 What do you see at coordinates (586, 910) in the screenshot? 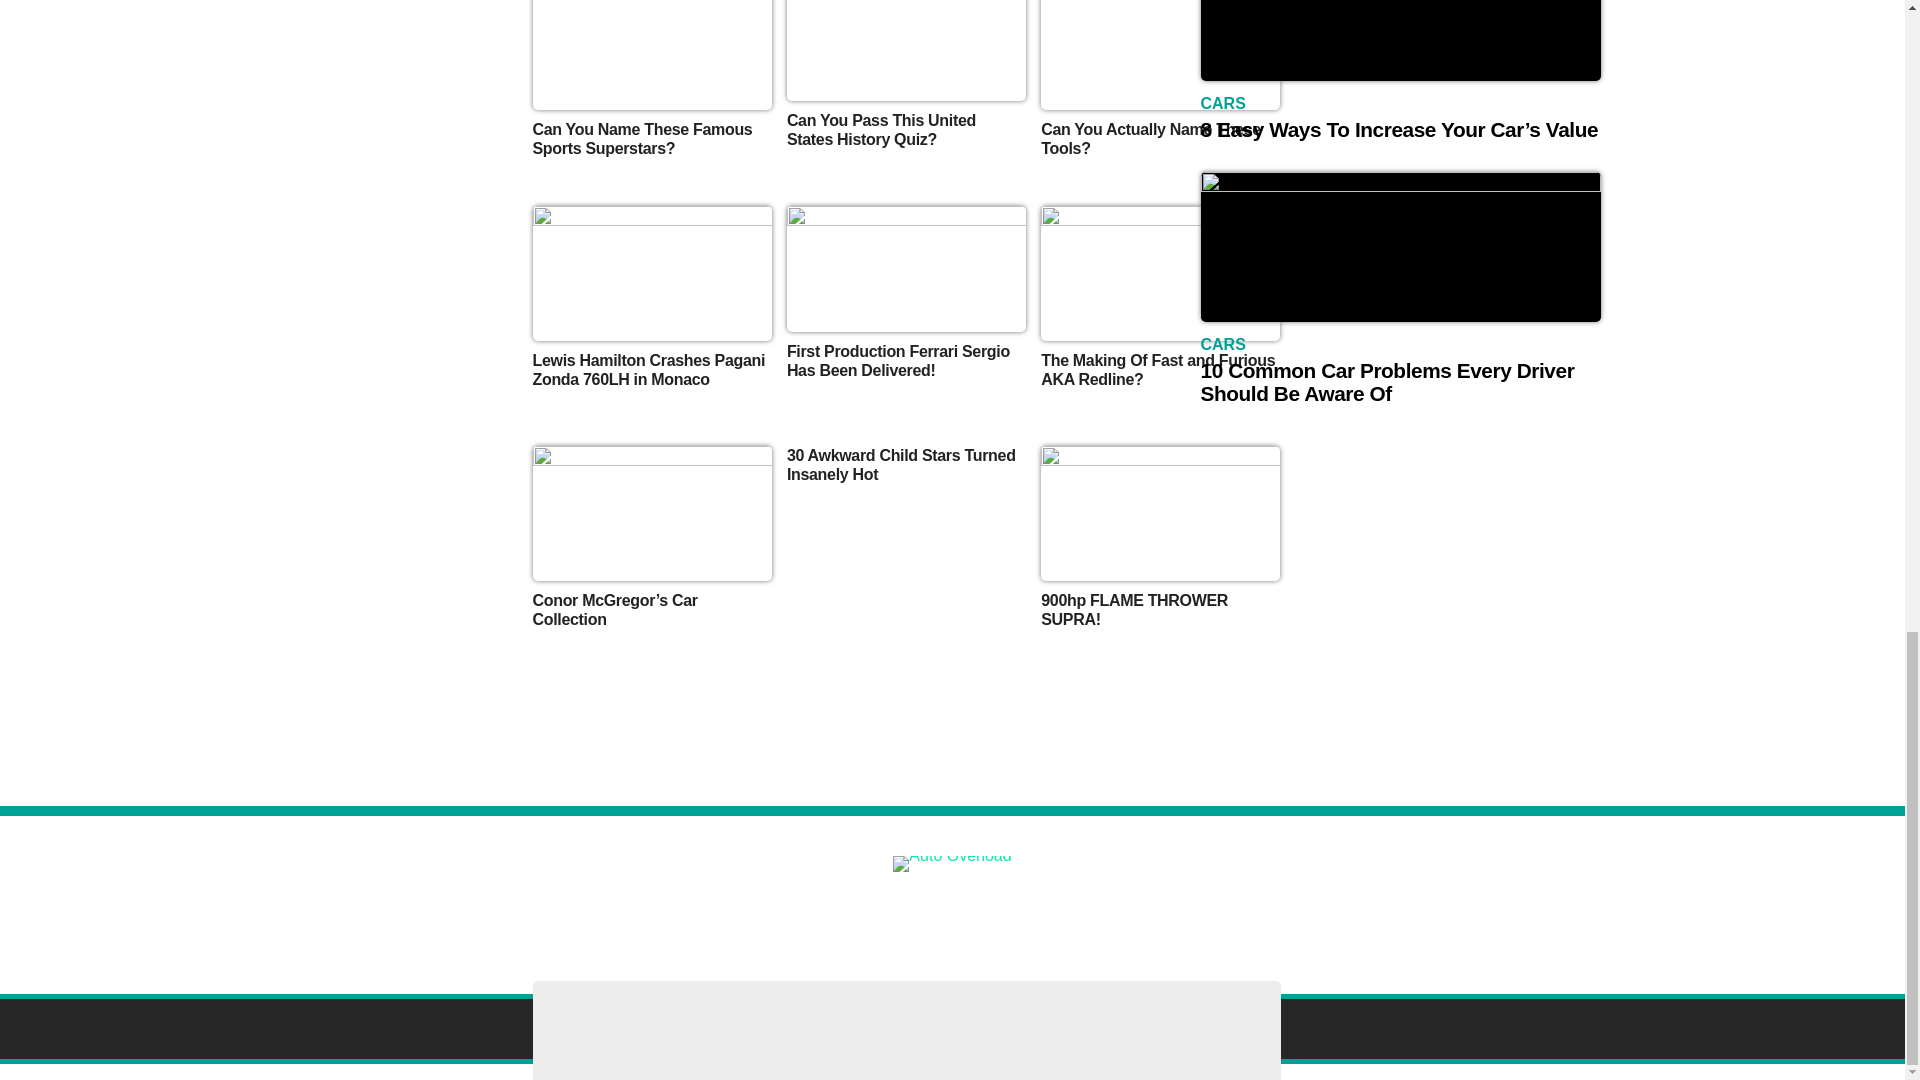
I see `DISCLOSURES AND DISCLAIMERS` at bounding box center [586, 910].